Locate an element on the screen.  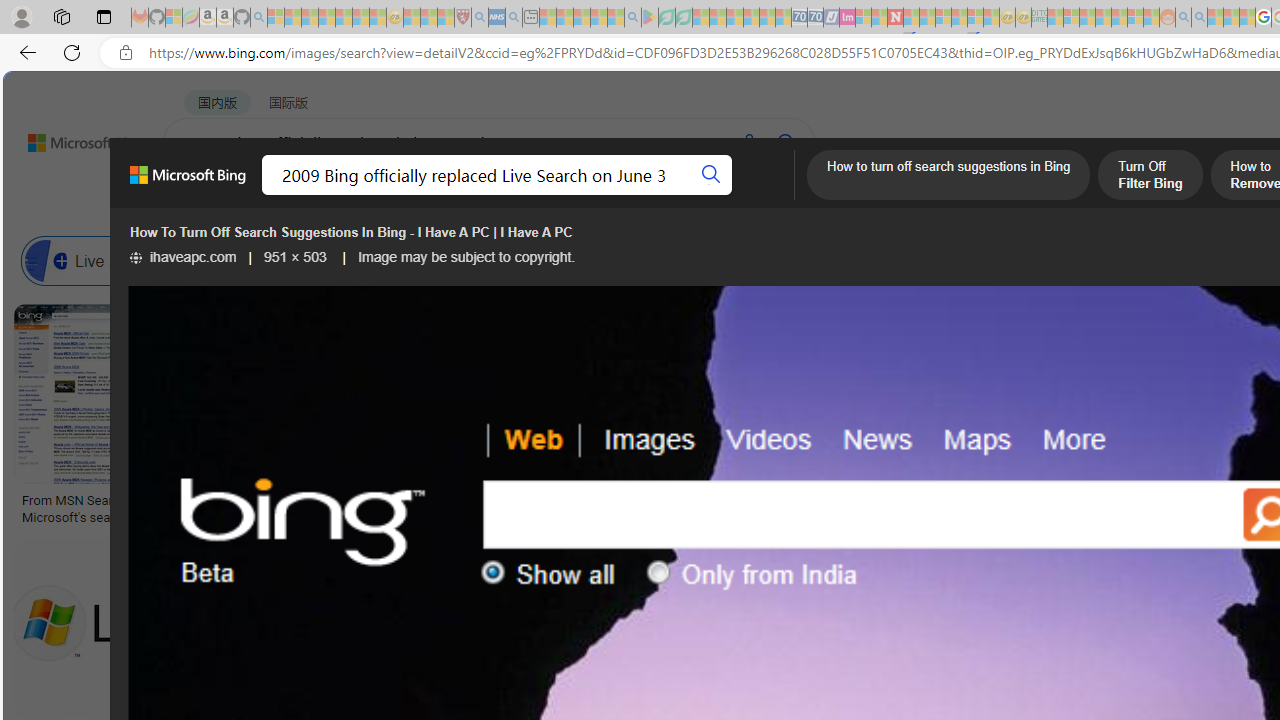
Jobs - lastminute.com Investor Portal - Sleeping is located at coordinates (847, 18).